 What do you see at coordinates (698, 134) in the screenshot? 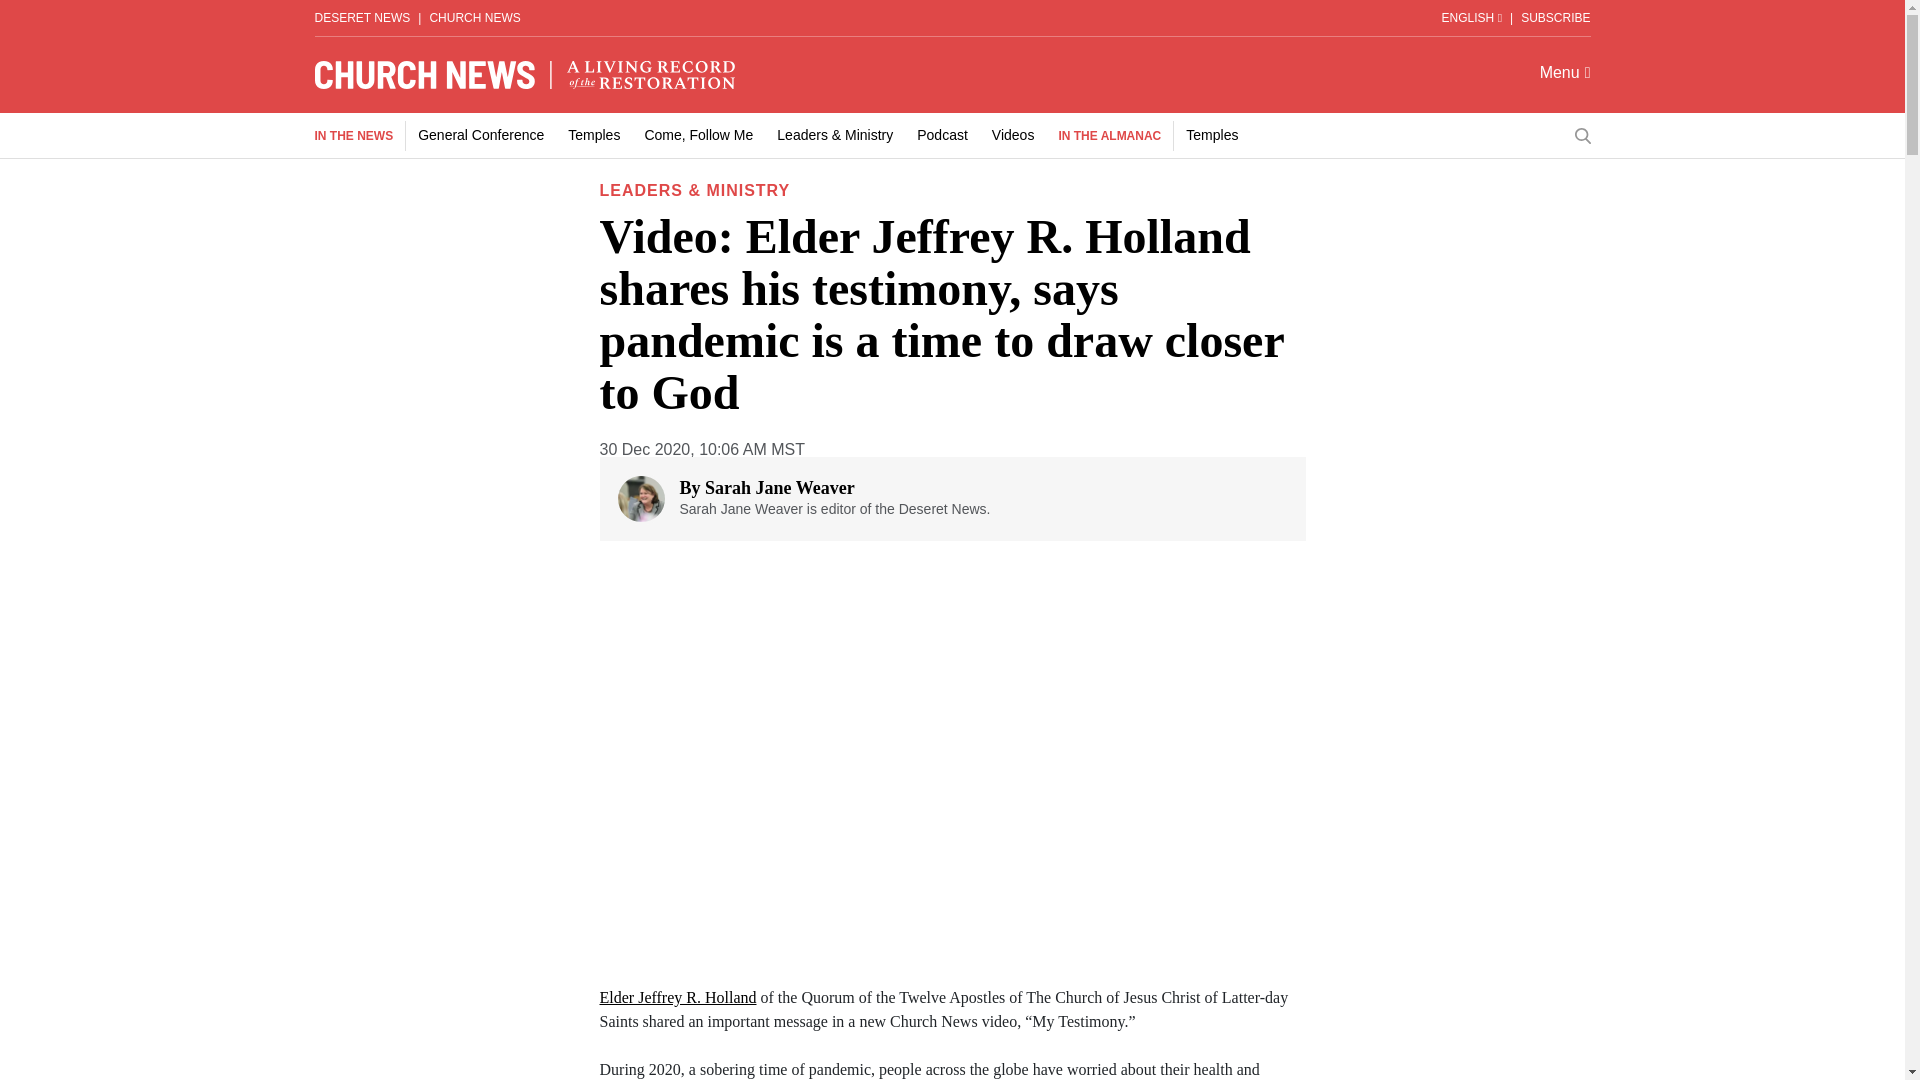
I see `Come, Follow Me` at bounding box center [698, 134].